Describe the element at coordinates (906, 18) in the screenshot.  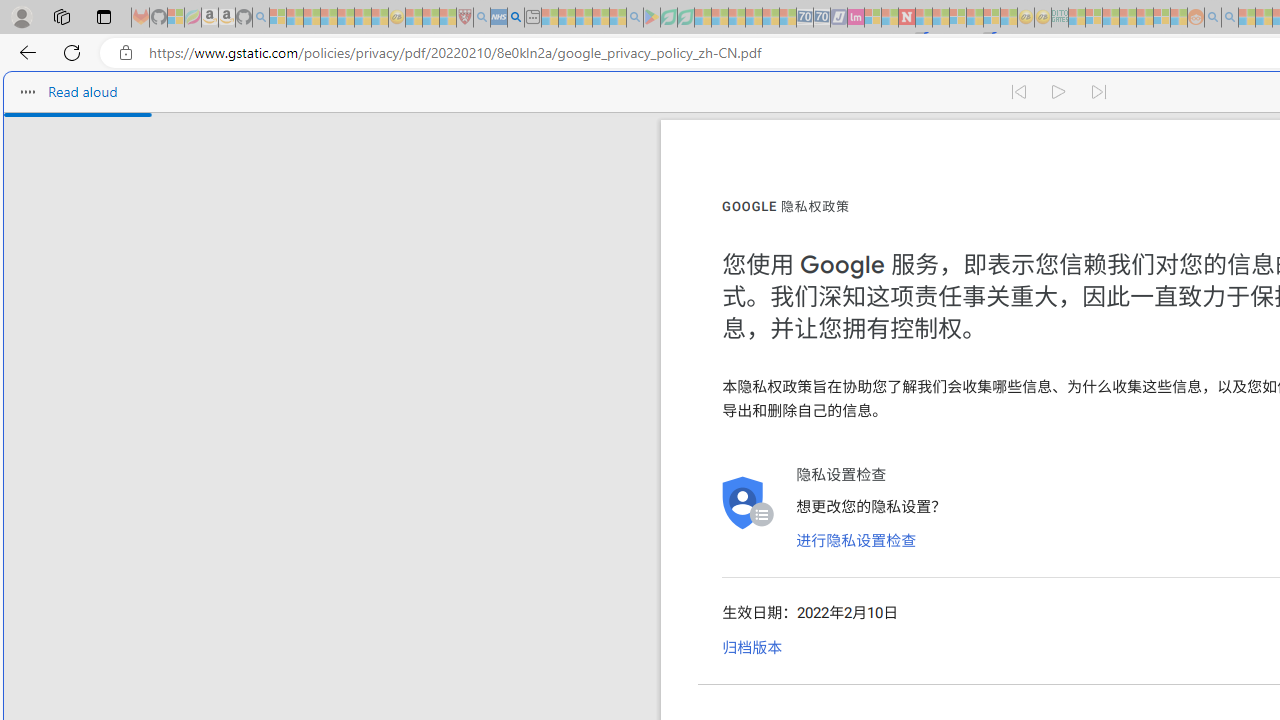
I see `Latest Politics News & Archive | Newsweek.com - Sleeping` at that location.